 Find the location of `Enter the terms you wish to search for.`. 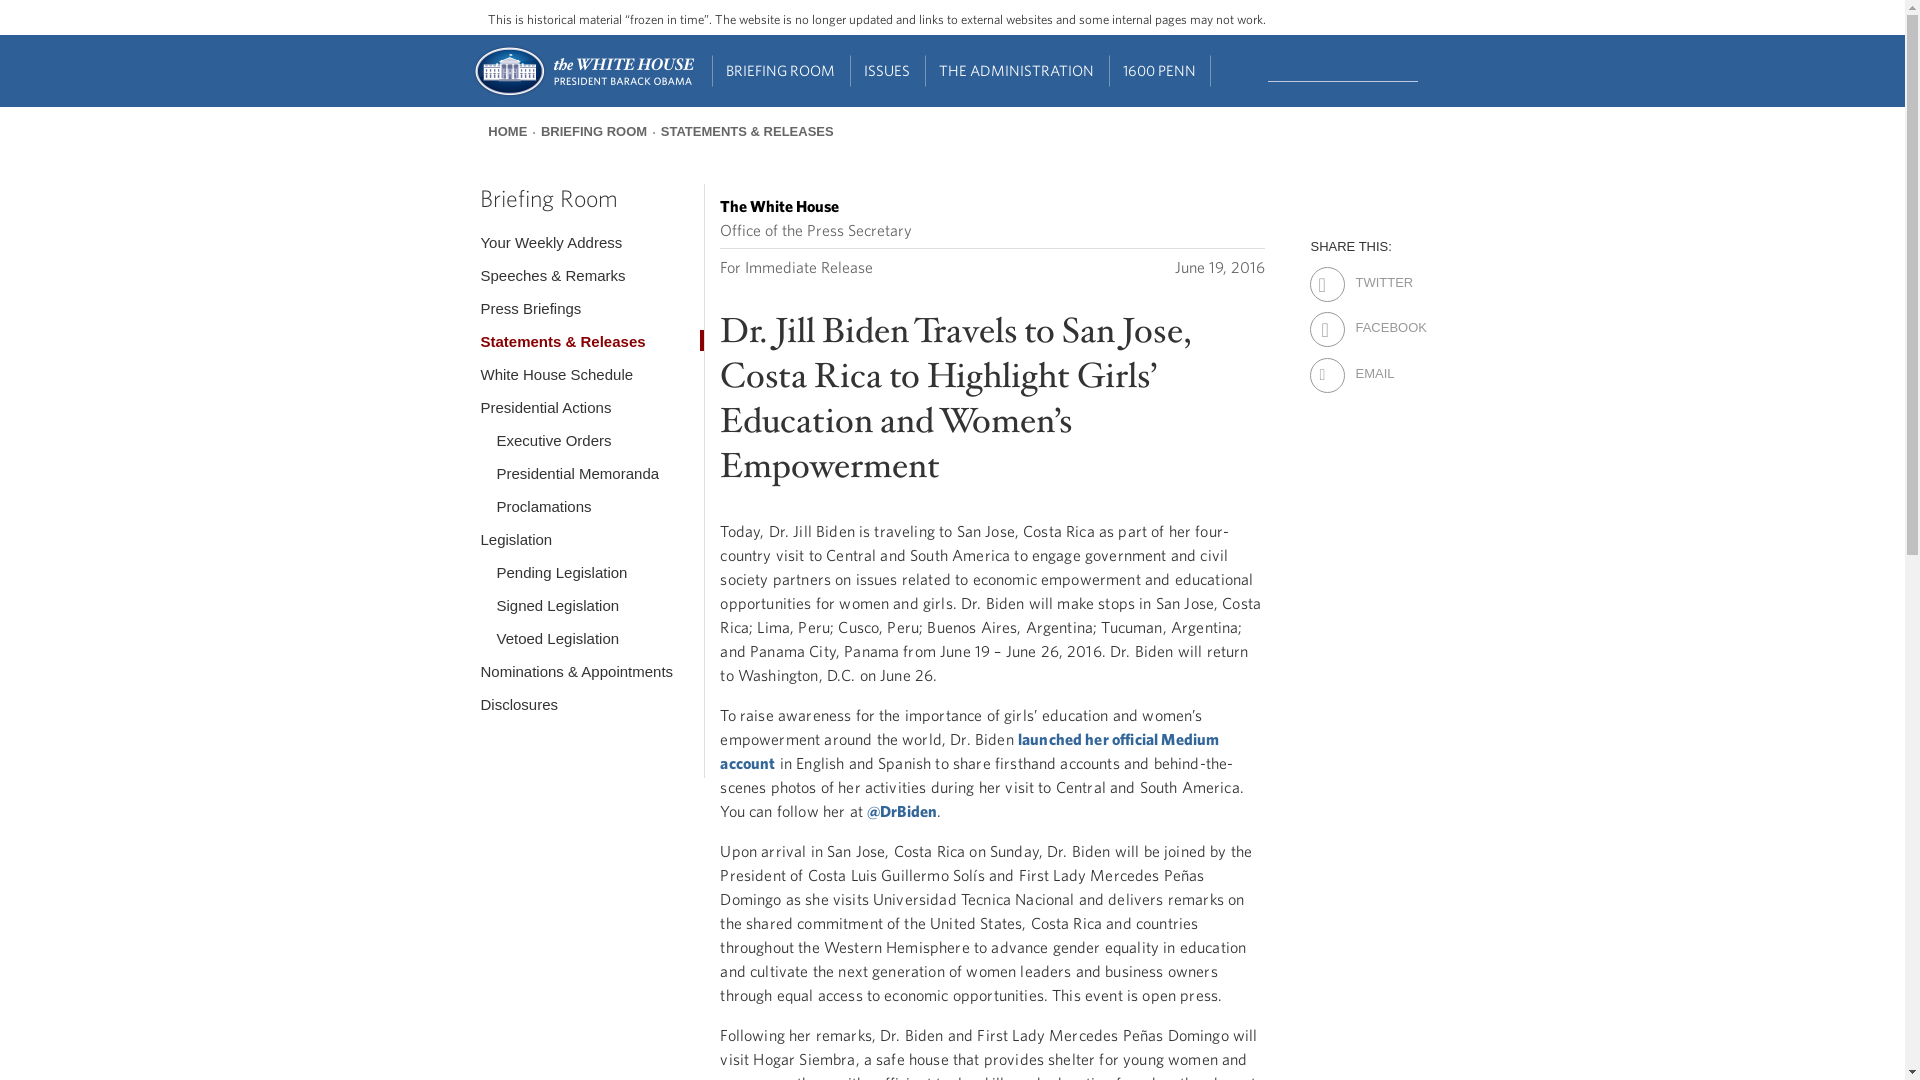

Enter the terms you wish to search for. is located at coordinates (1342, 69).